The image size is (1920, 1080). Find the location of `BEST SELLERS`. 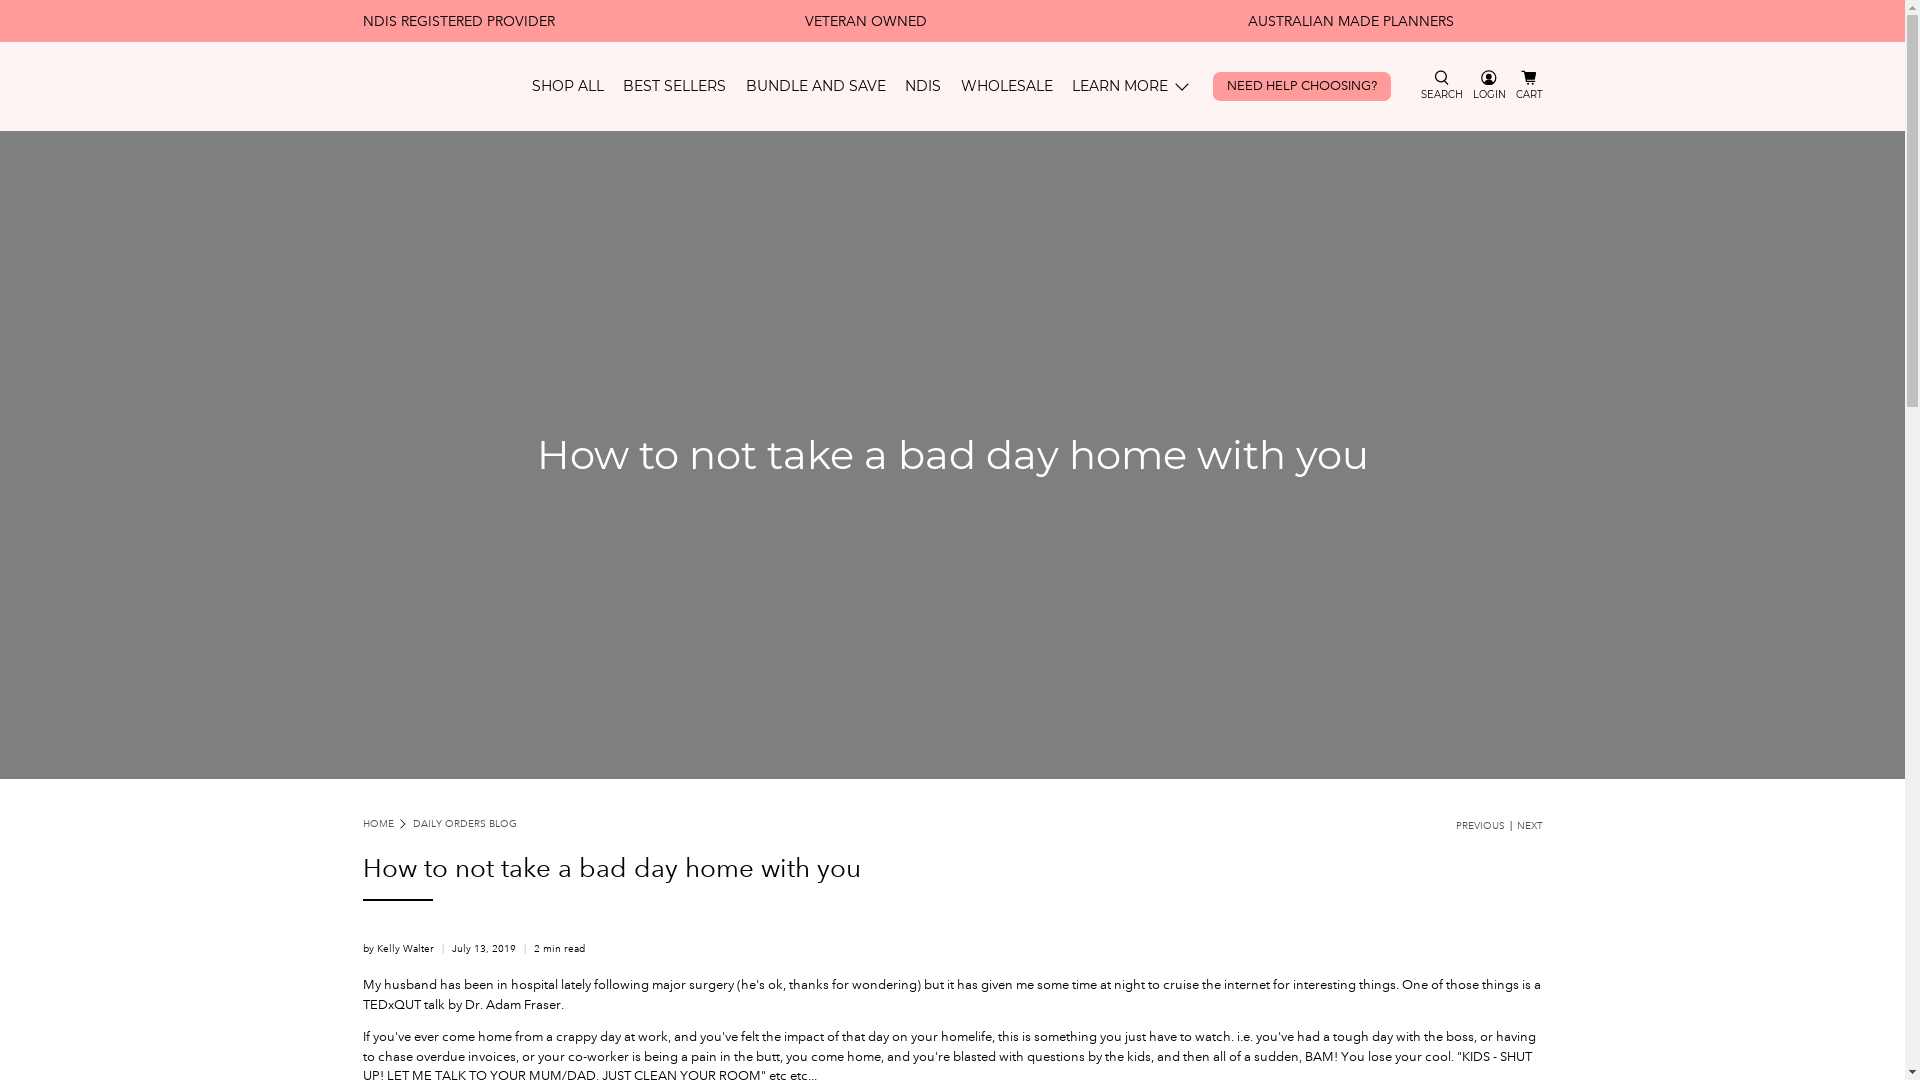

BEST SELLERS is located at coordinates (674, 86).